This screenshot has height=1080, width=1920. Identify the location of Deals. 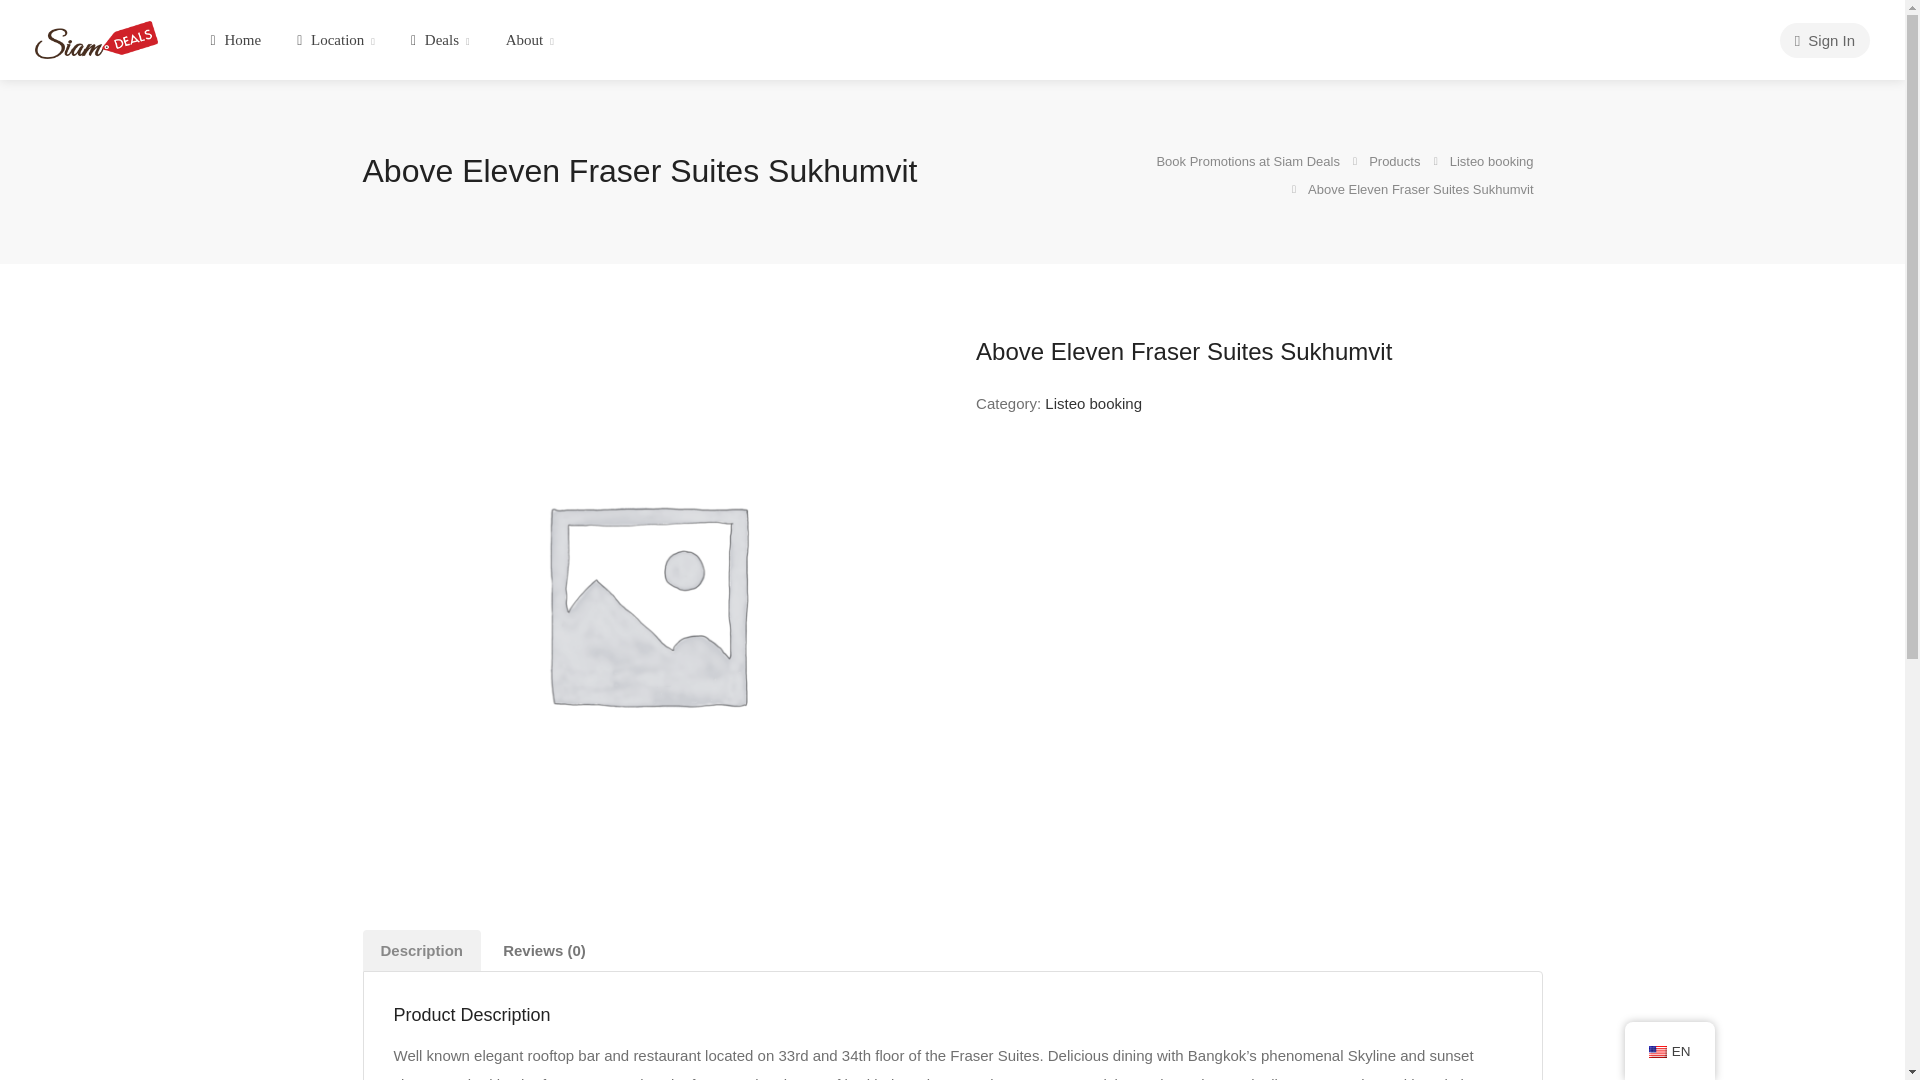
(440, 40).